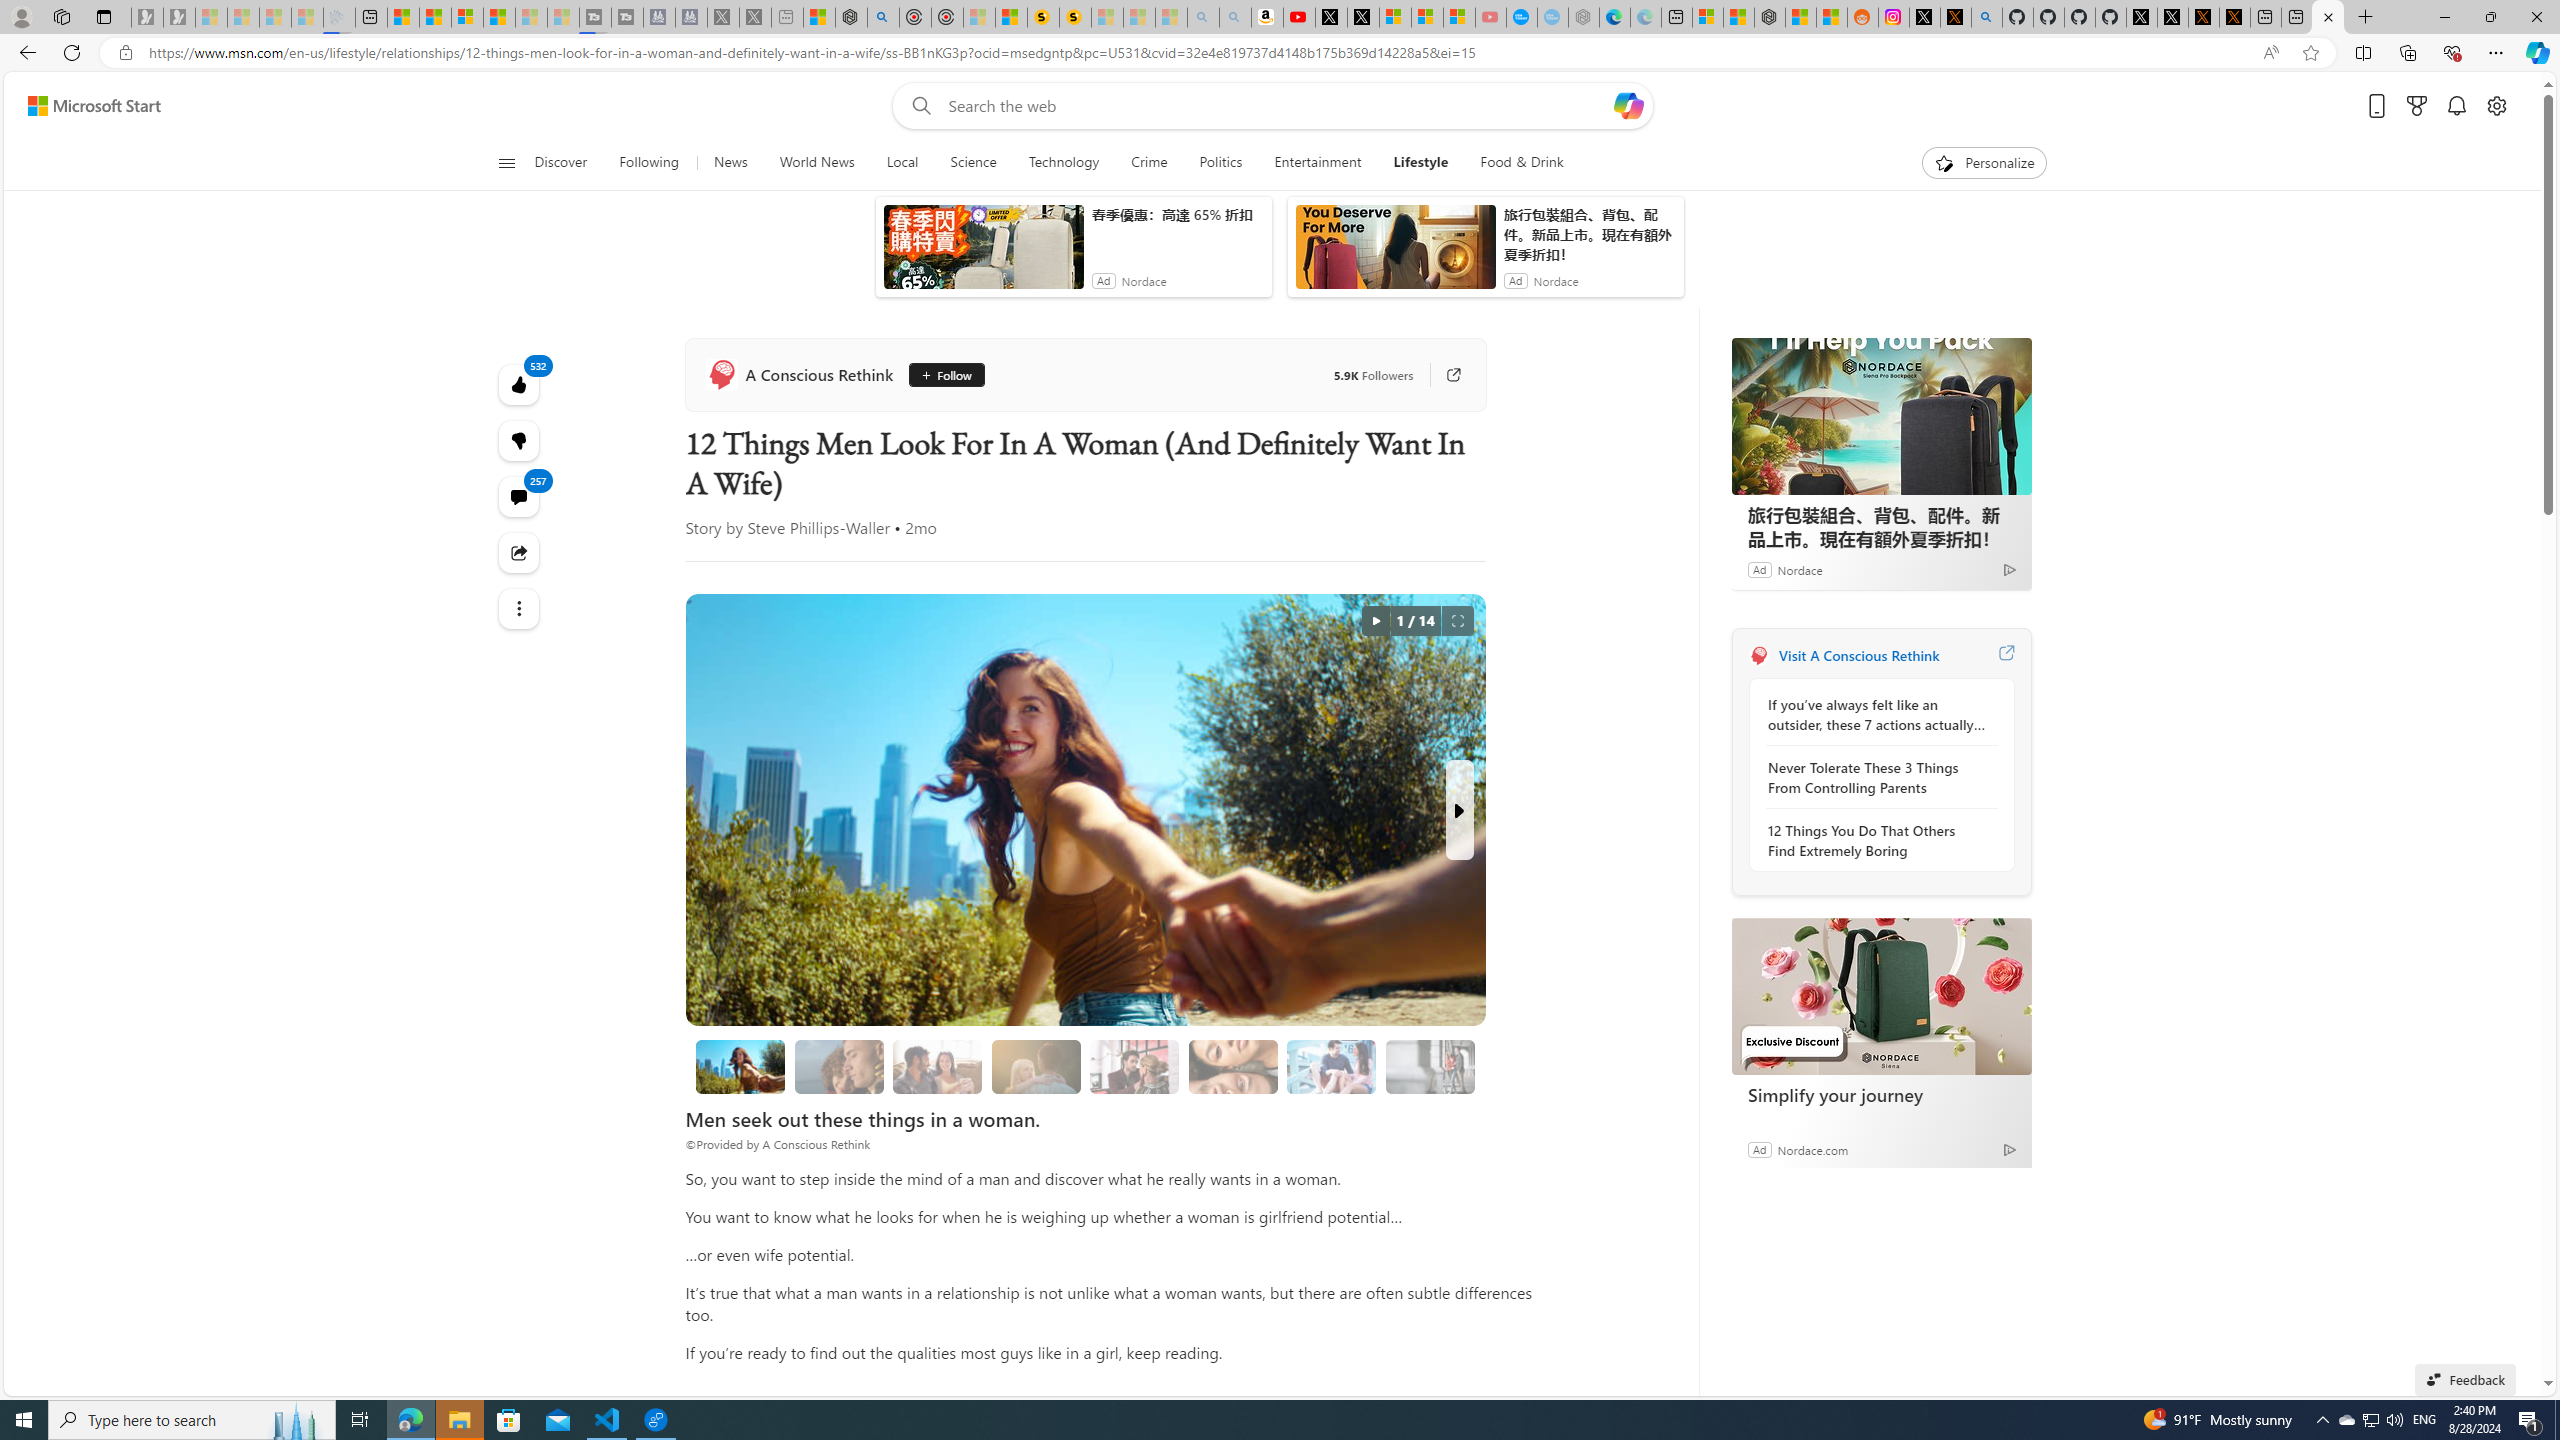 This screenshot has width=2560, height=1440. What do you see at coordinates (818, 265) in the screenshot?
I see `Play` at bounding box center [818, 265].